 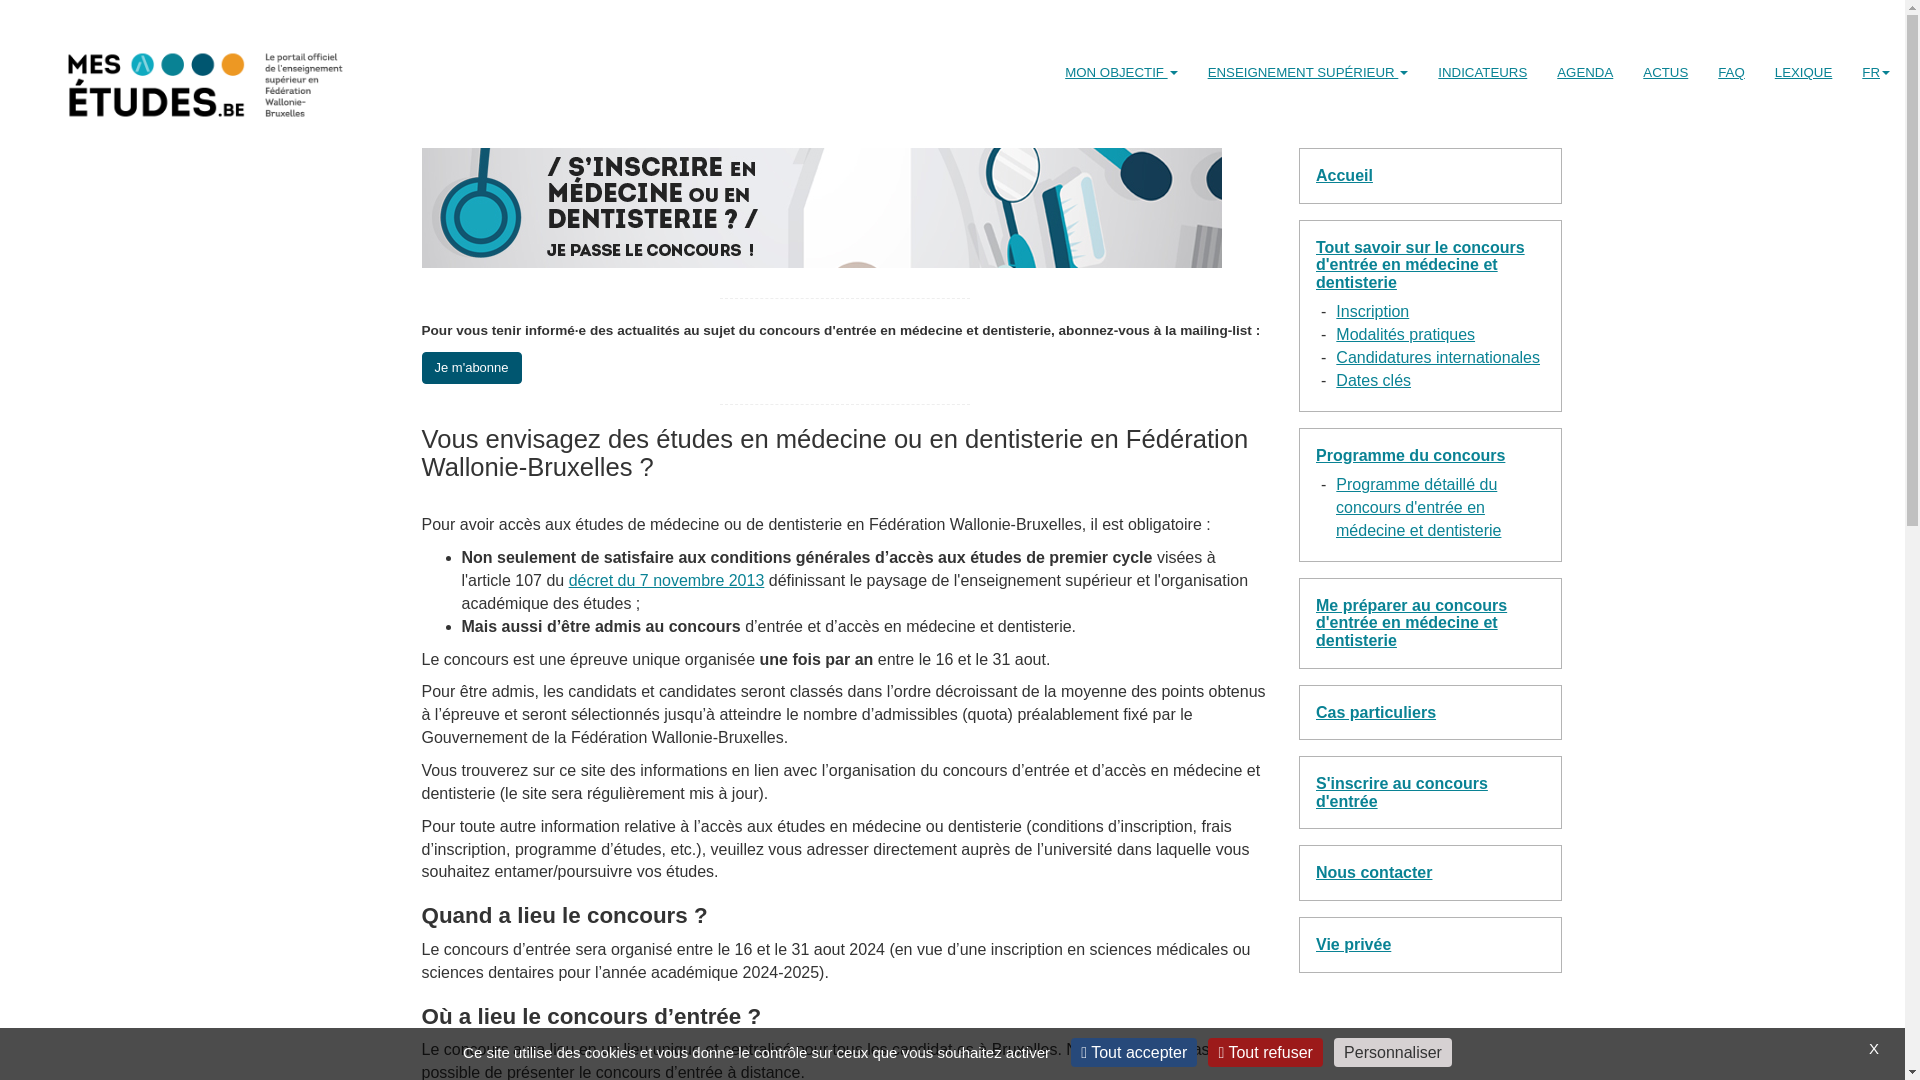 What do you see at coordinates (1666, 73) in the screenshot?
I see `ACTUS` at bounding box center [1666, 73].